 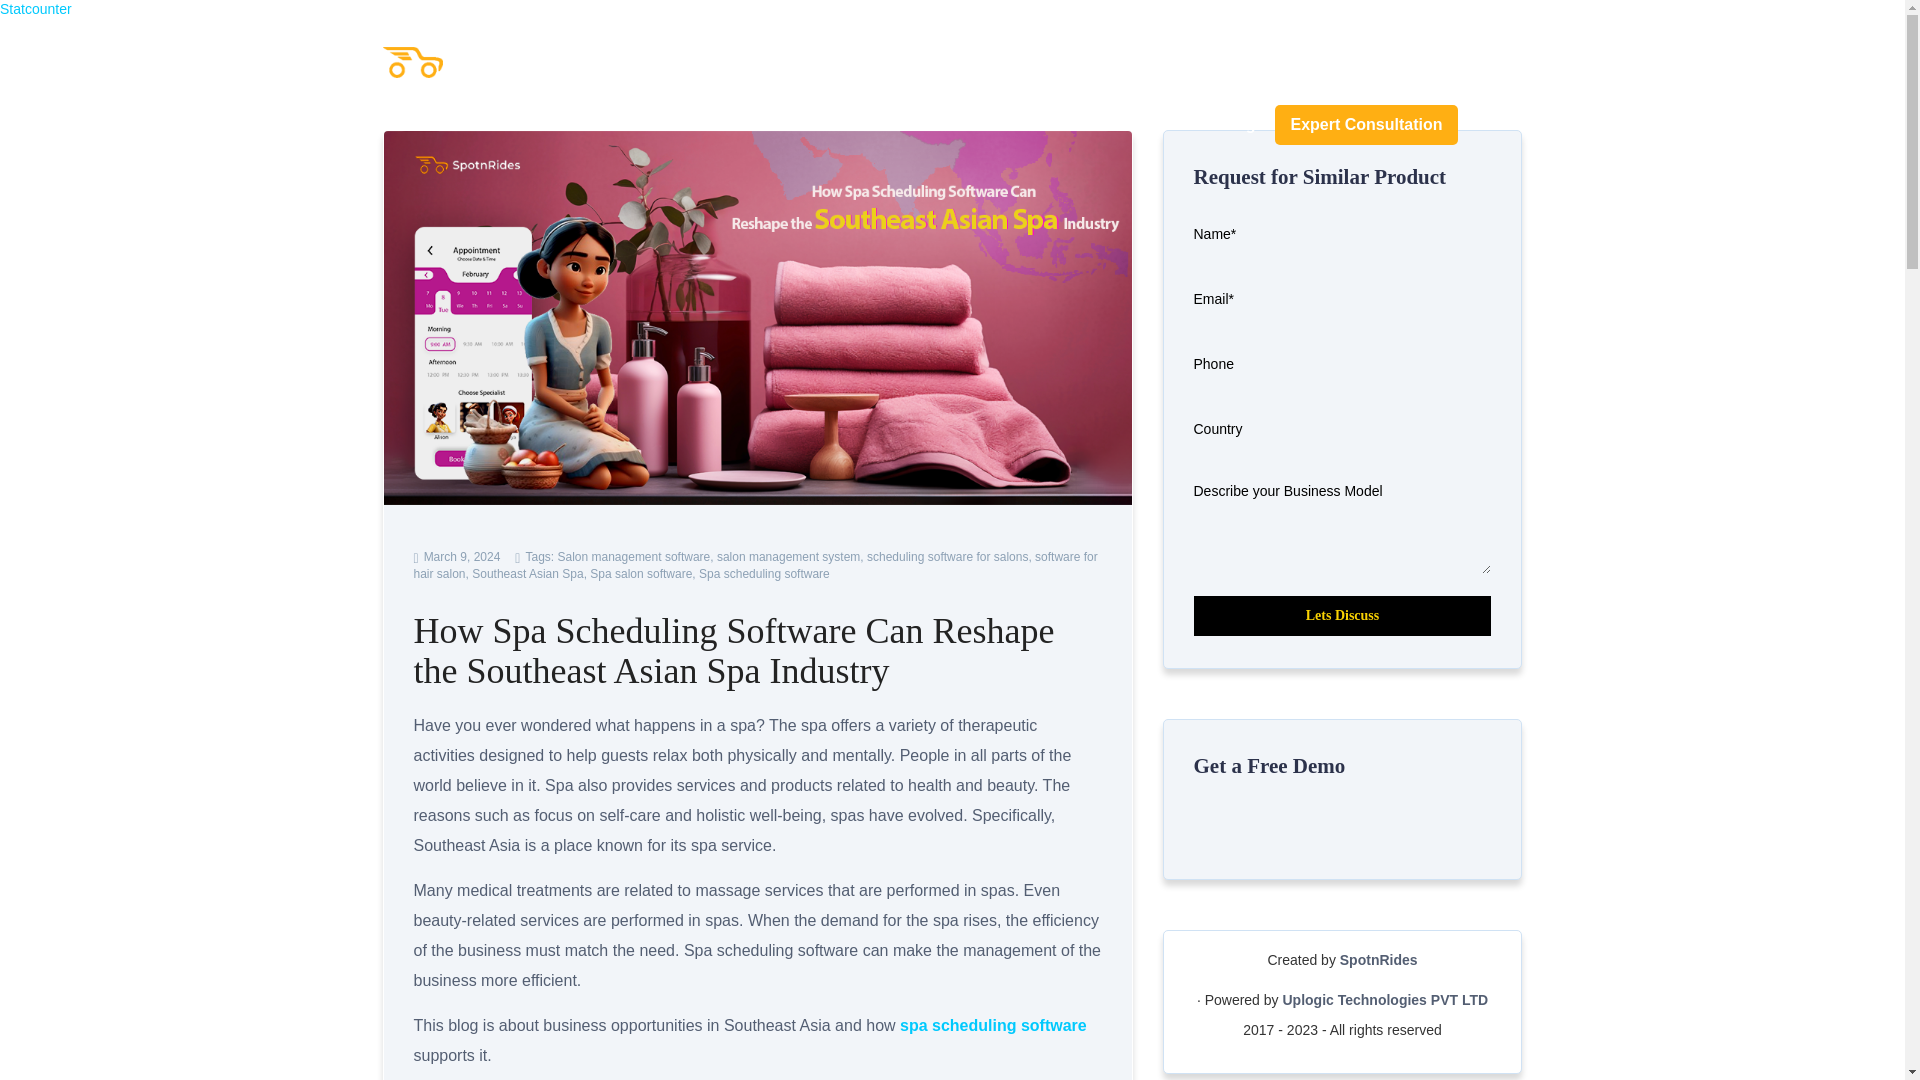 I want to click on Southeast Asian Spa, so click(x=528, y=574).